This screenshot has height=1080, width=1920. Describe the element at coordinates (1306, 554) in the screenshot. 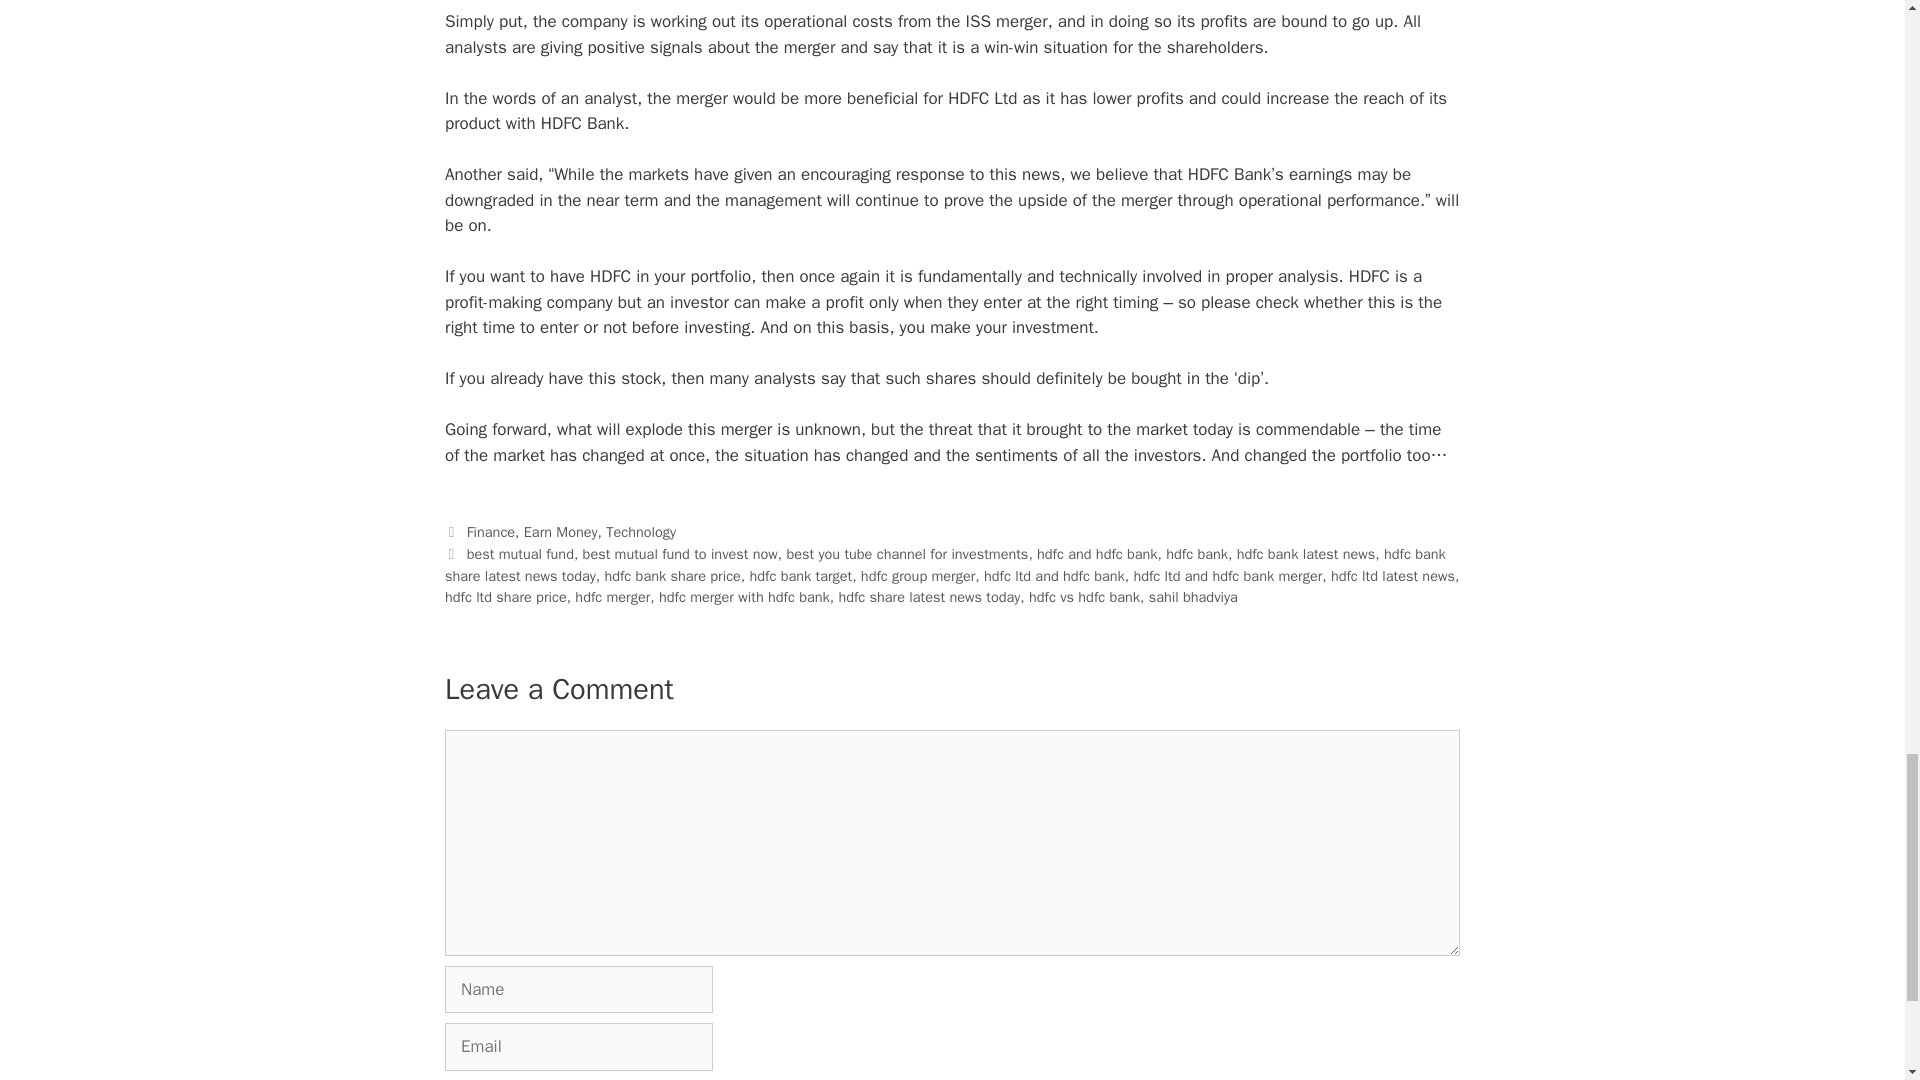

I see `hdfc bank latest news` at that location.